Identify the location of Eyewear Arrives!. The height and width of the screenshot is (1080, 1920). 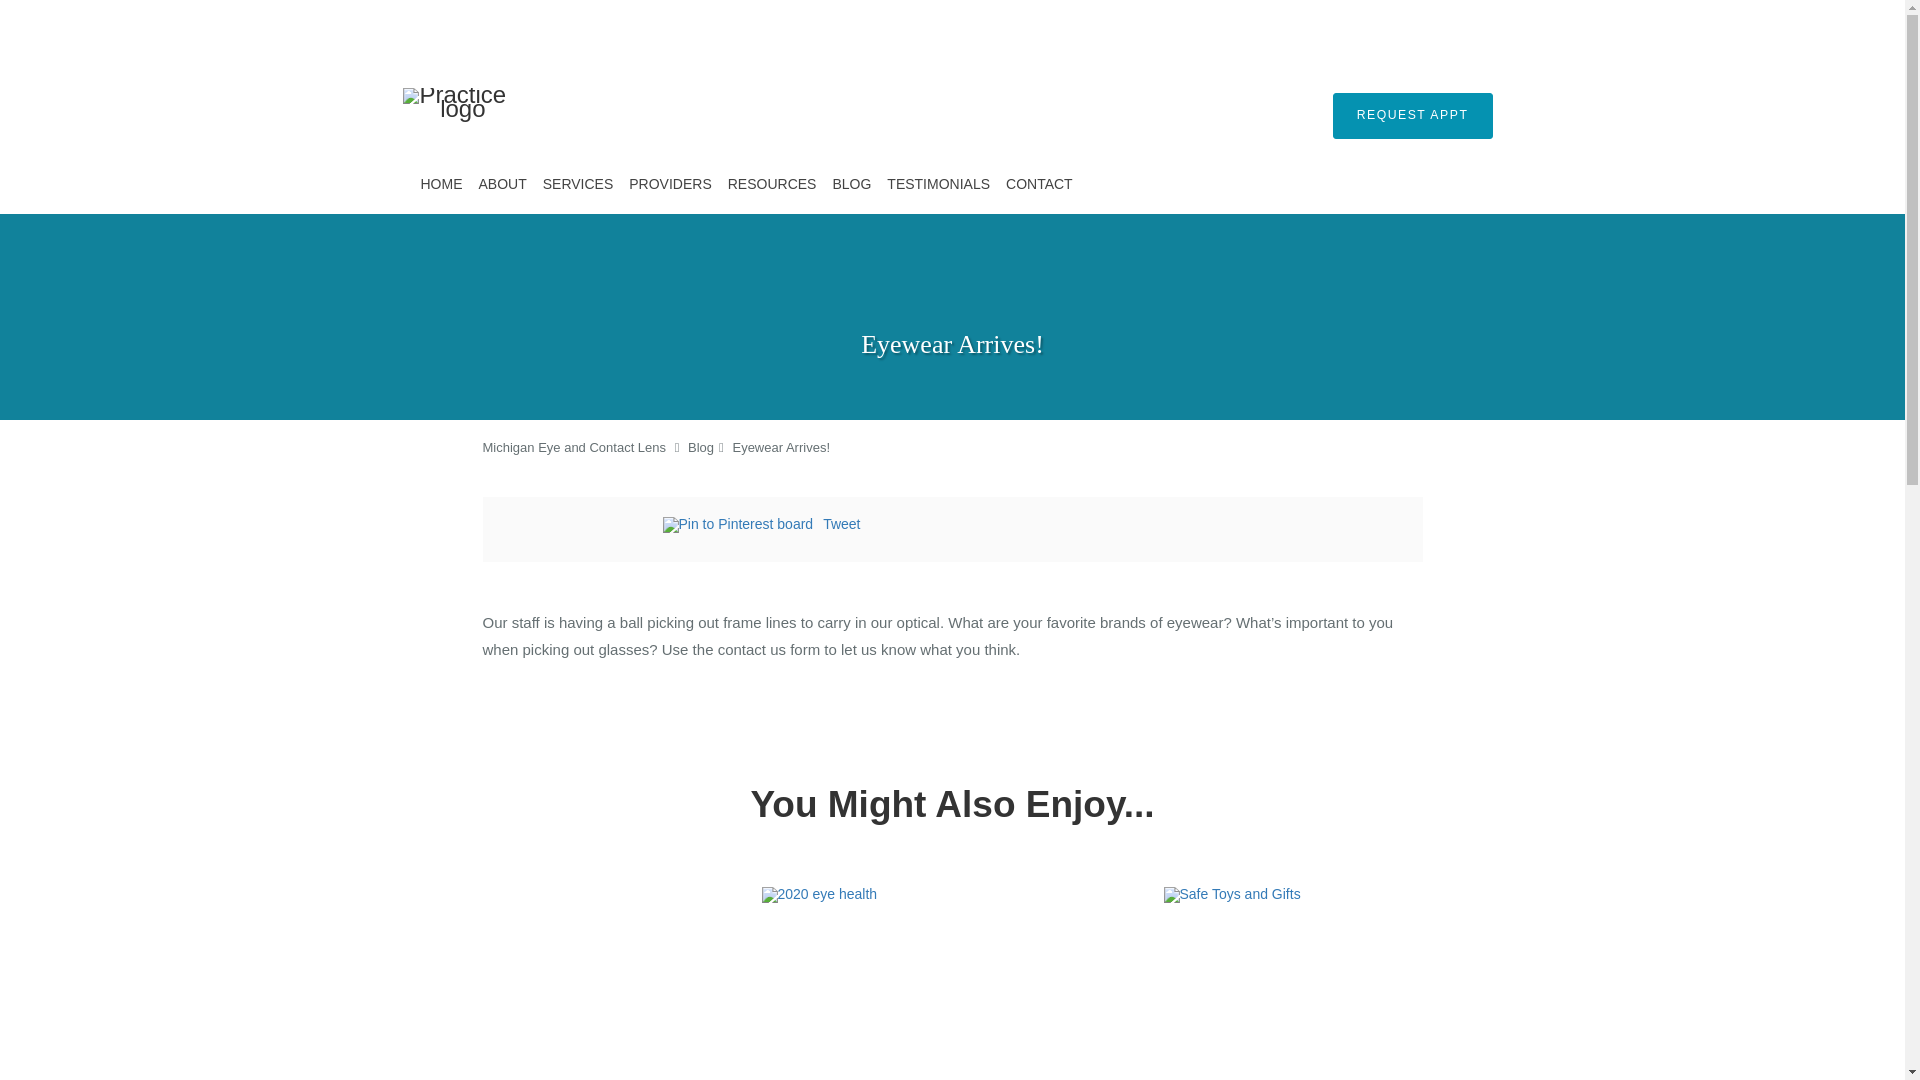
(780, 446).